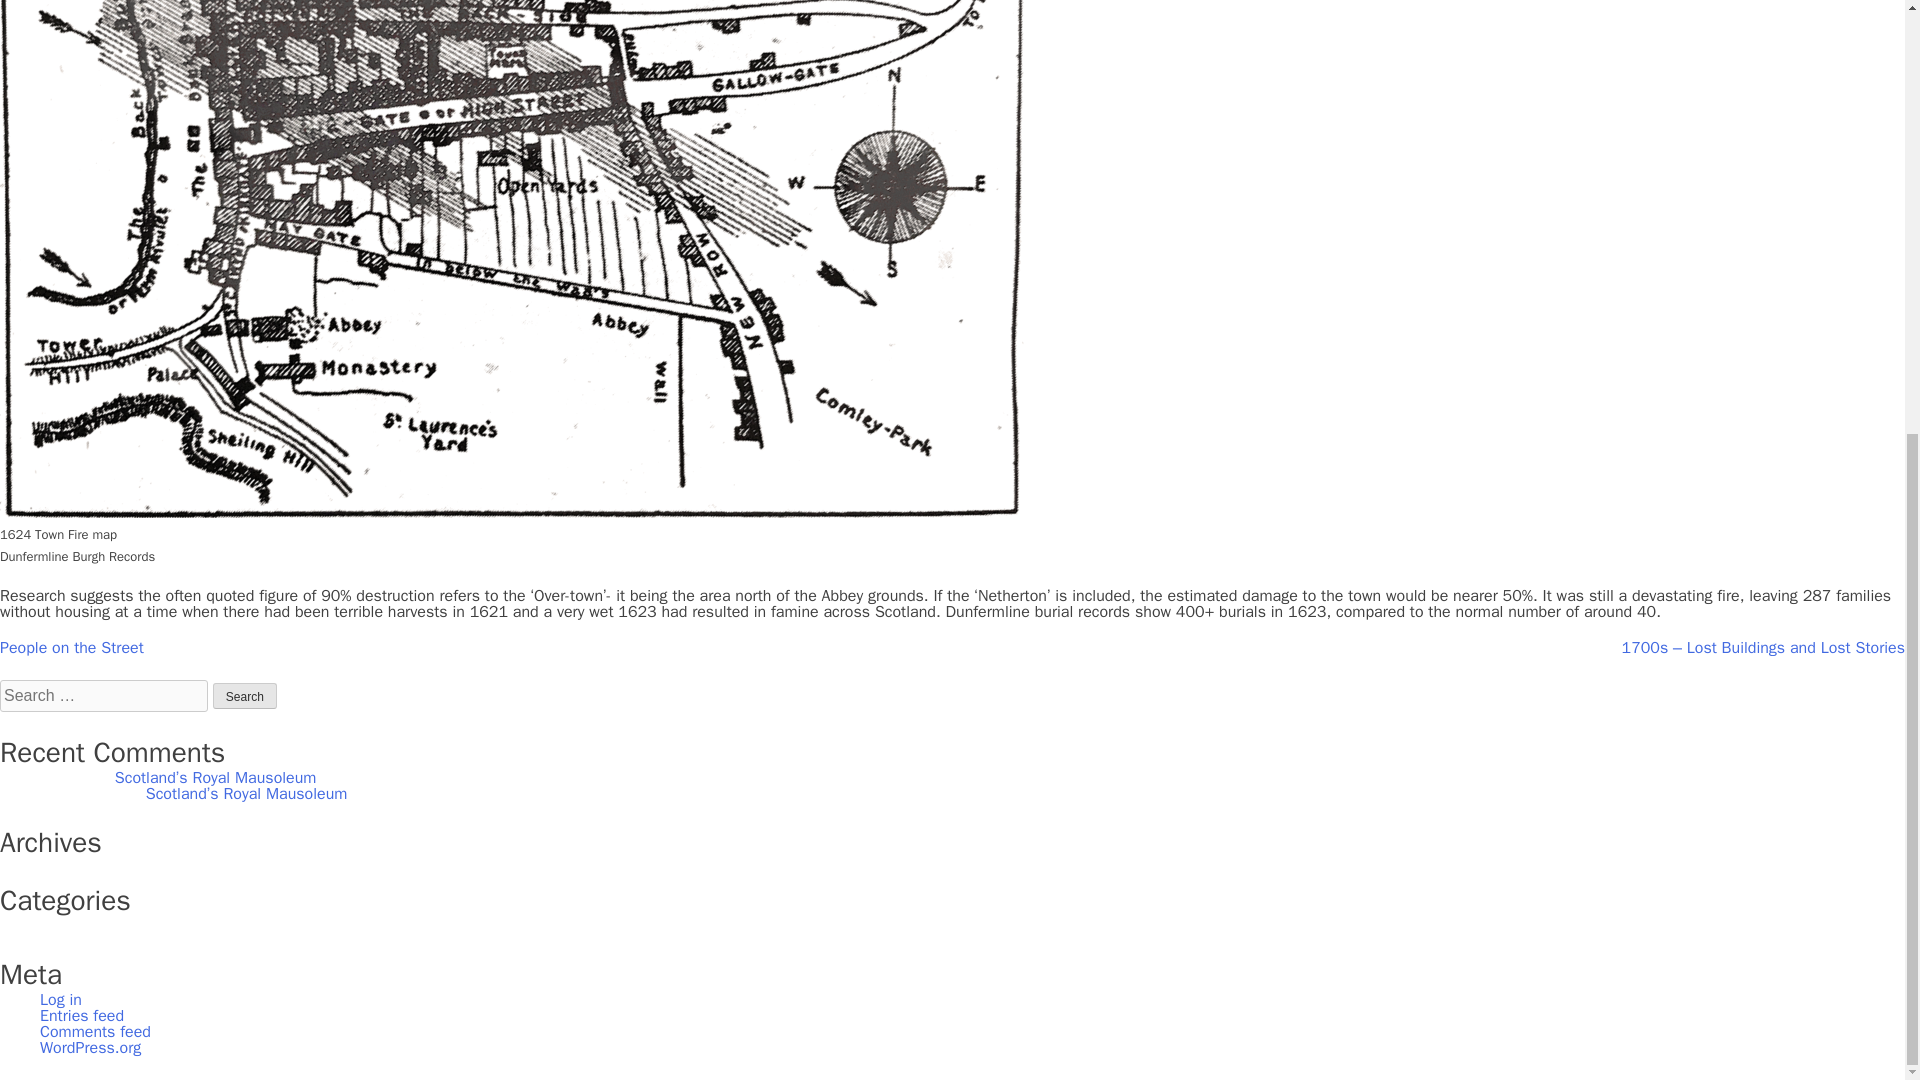 This screenshot has height=1080, width=1920. What do you see at coordinates (90, 1048) in the screenshot?
I see `WordPress.org` at bounding box center [90, 1048].